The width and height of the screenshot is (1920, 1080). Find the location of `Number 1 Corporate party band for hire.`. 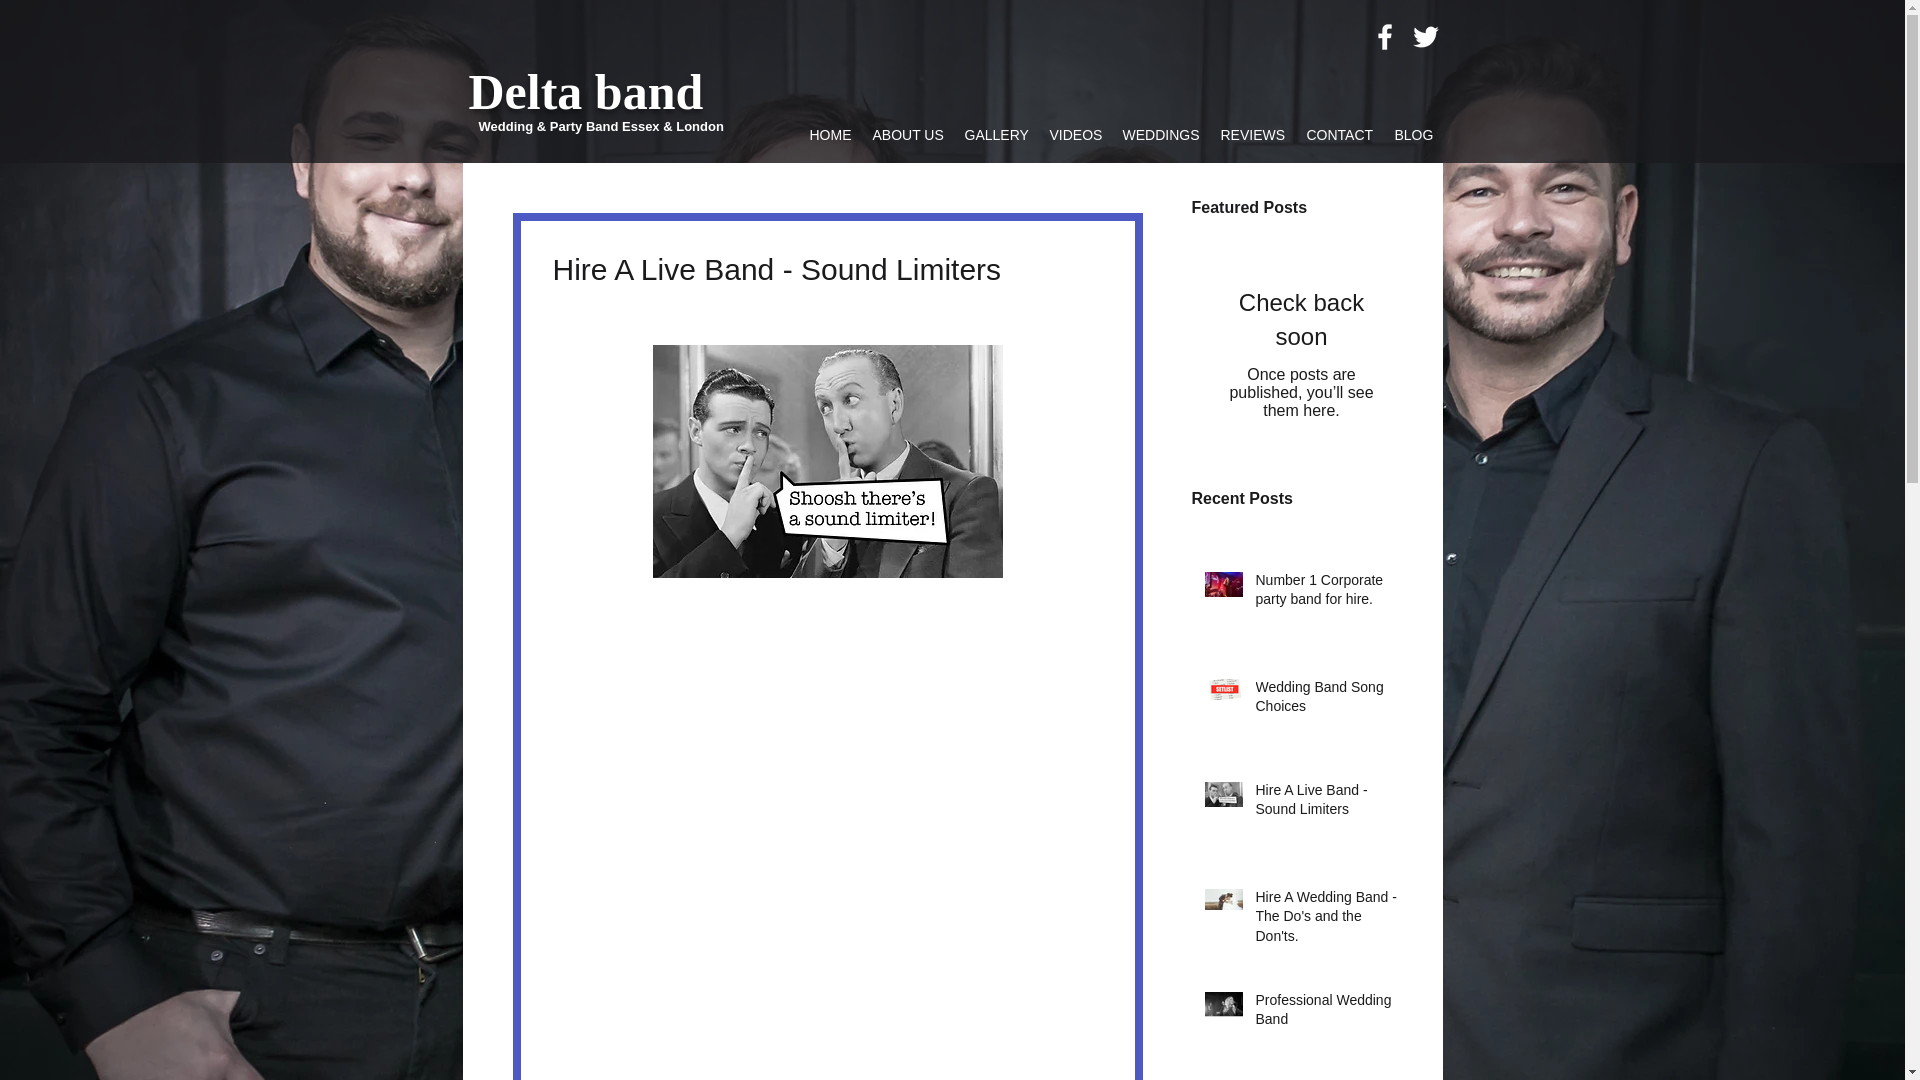

Number 1 Corporate party band for hire. is located at coordinates (1327, 594).